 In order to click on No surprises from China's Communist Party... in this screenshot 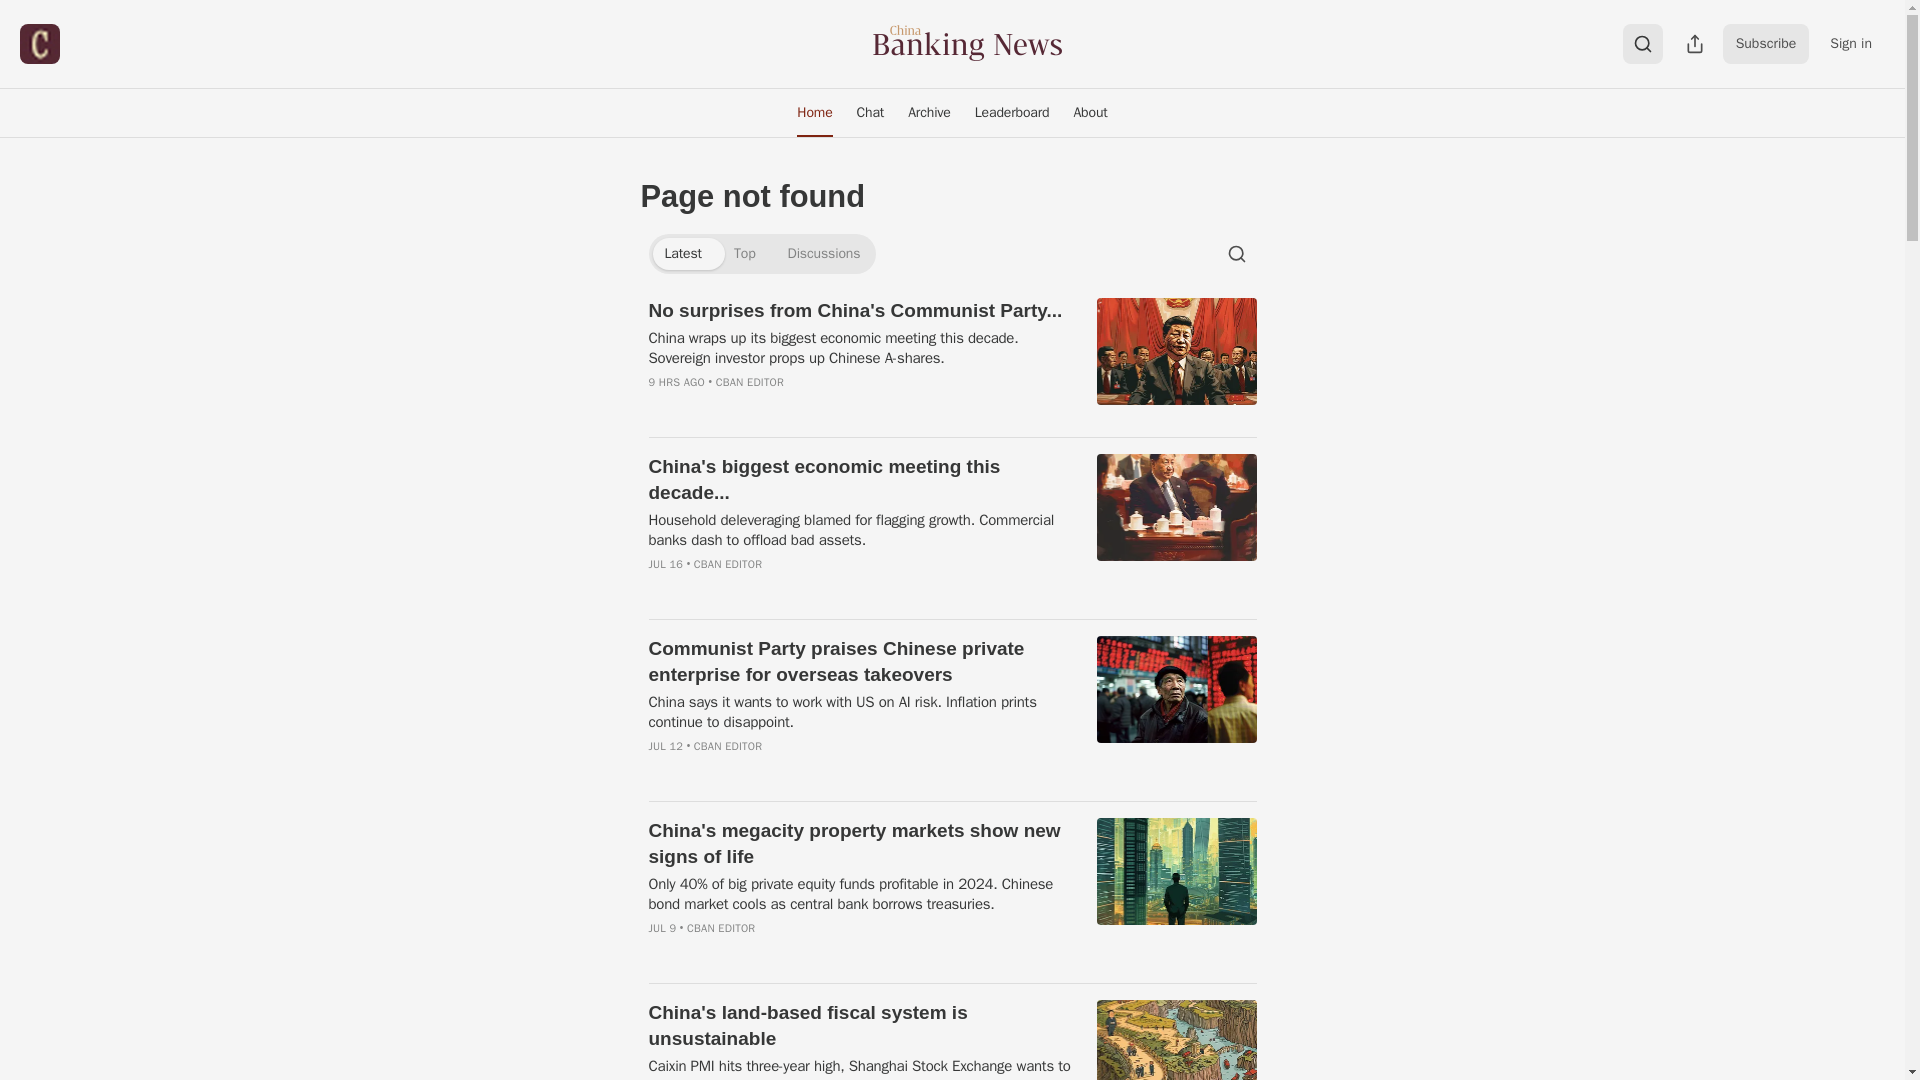, I will do `click(860, 311)`.